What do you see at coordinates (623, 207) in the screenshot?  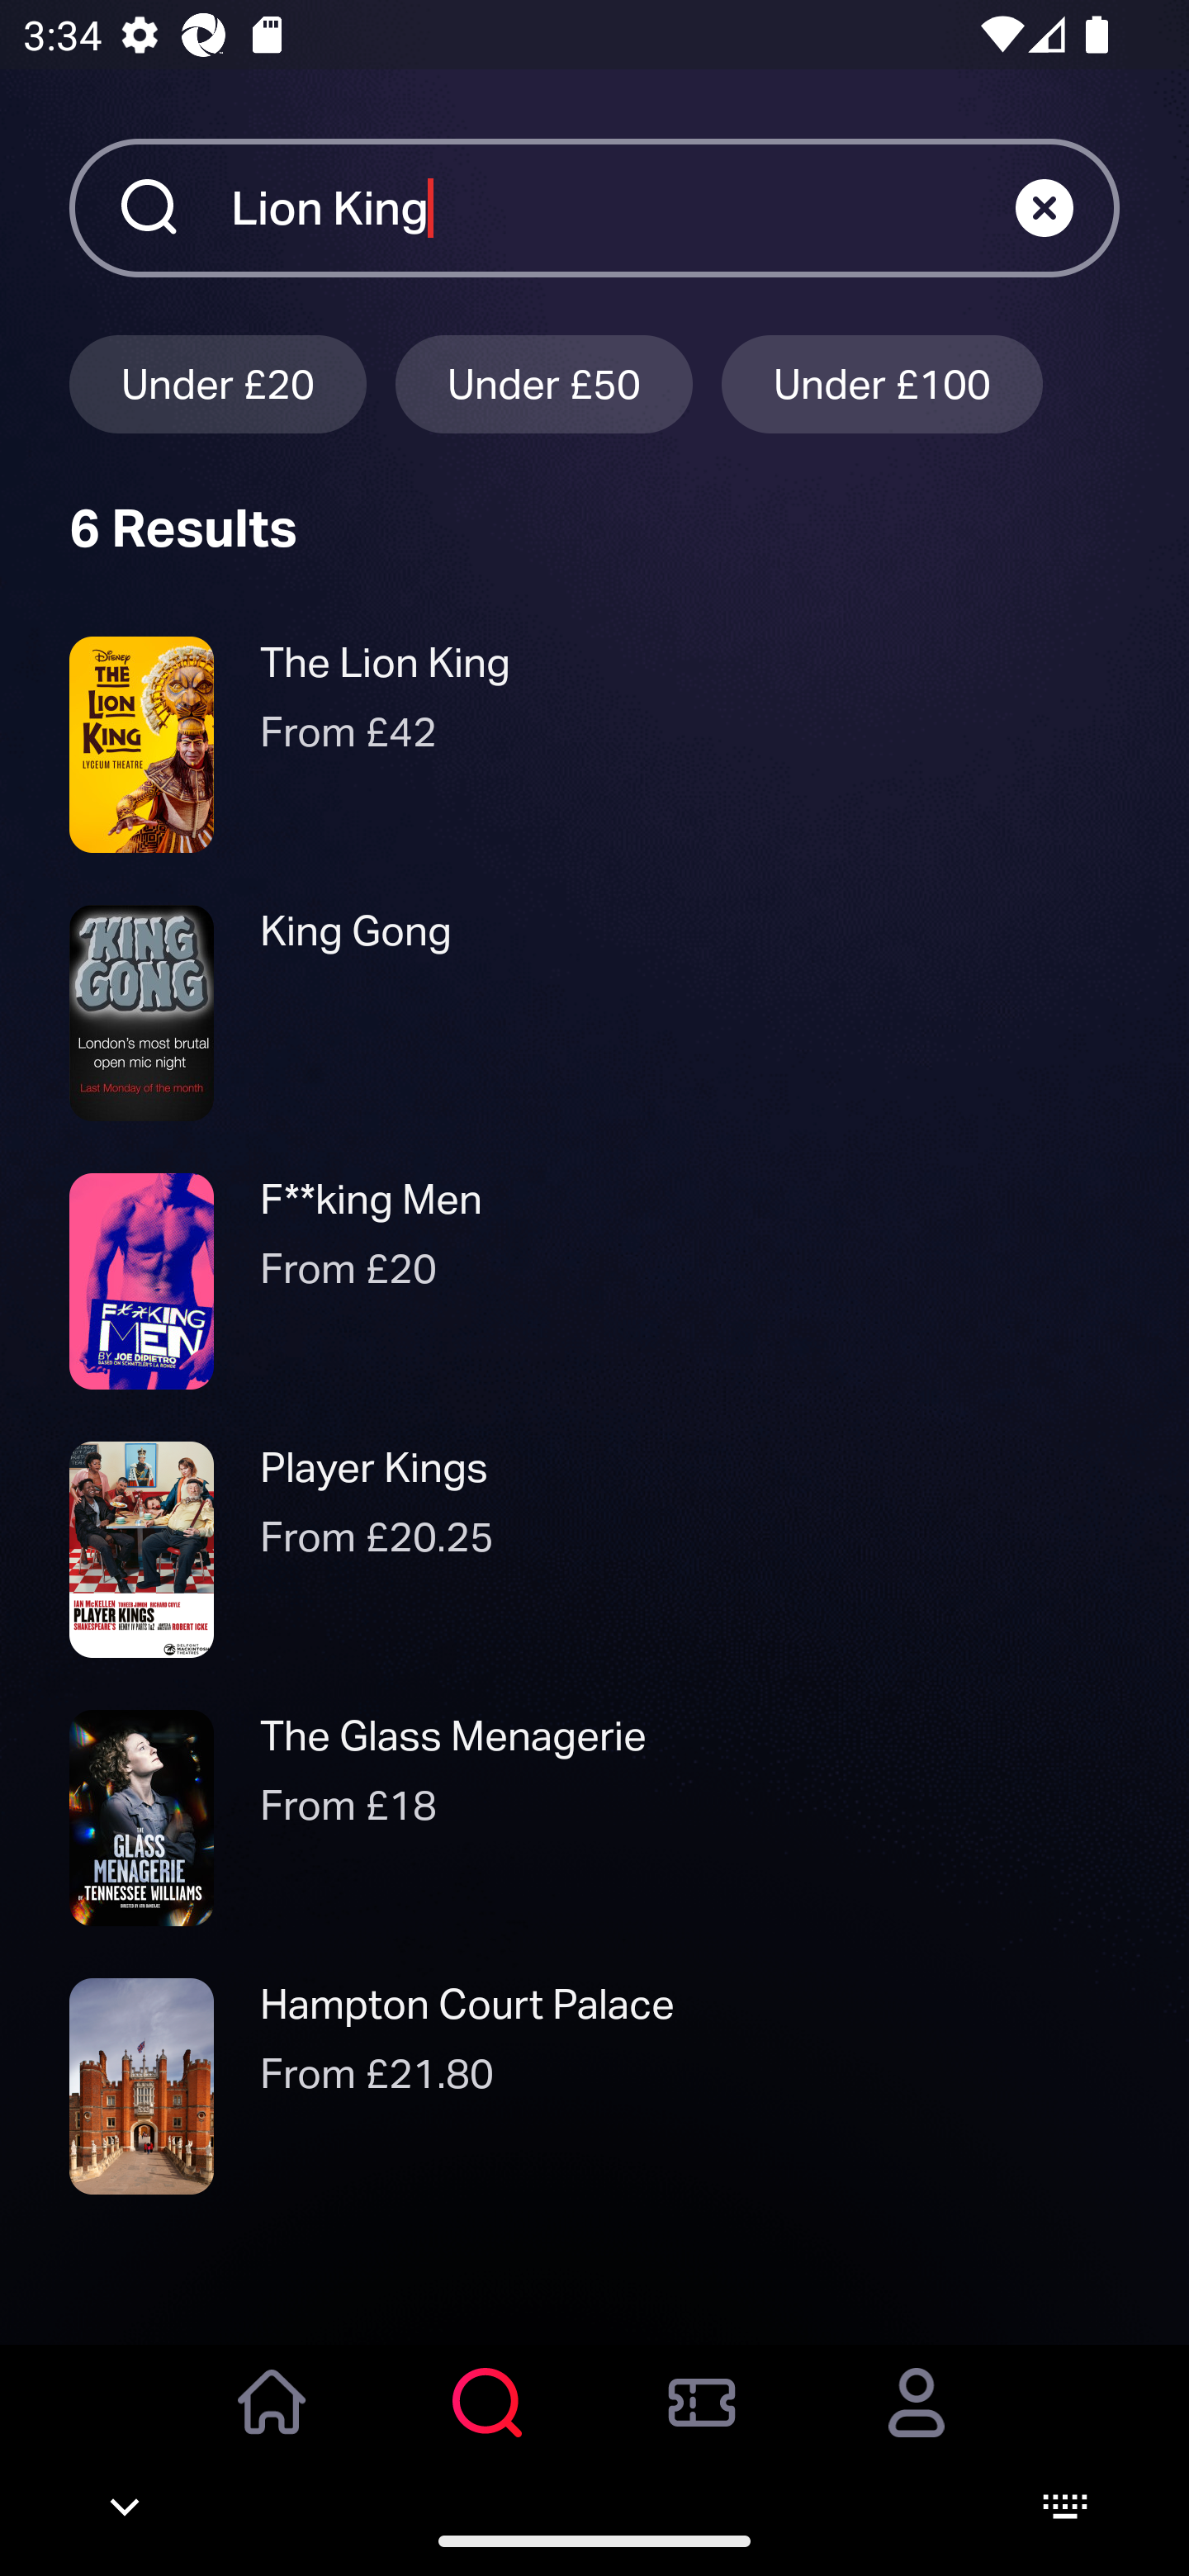 I see `Lion King` at bounding box center [623, 207].